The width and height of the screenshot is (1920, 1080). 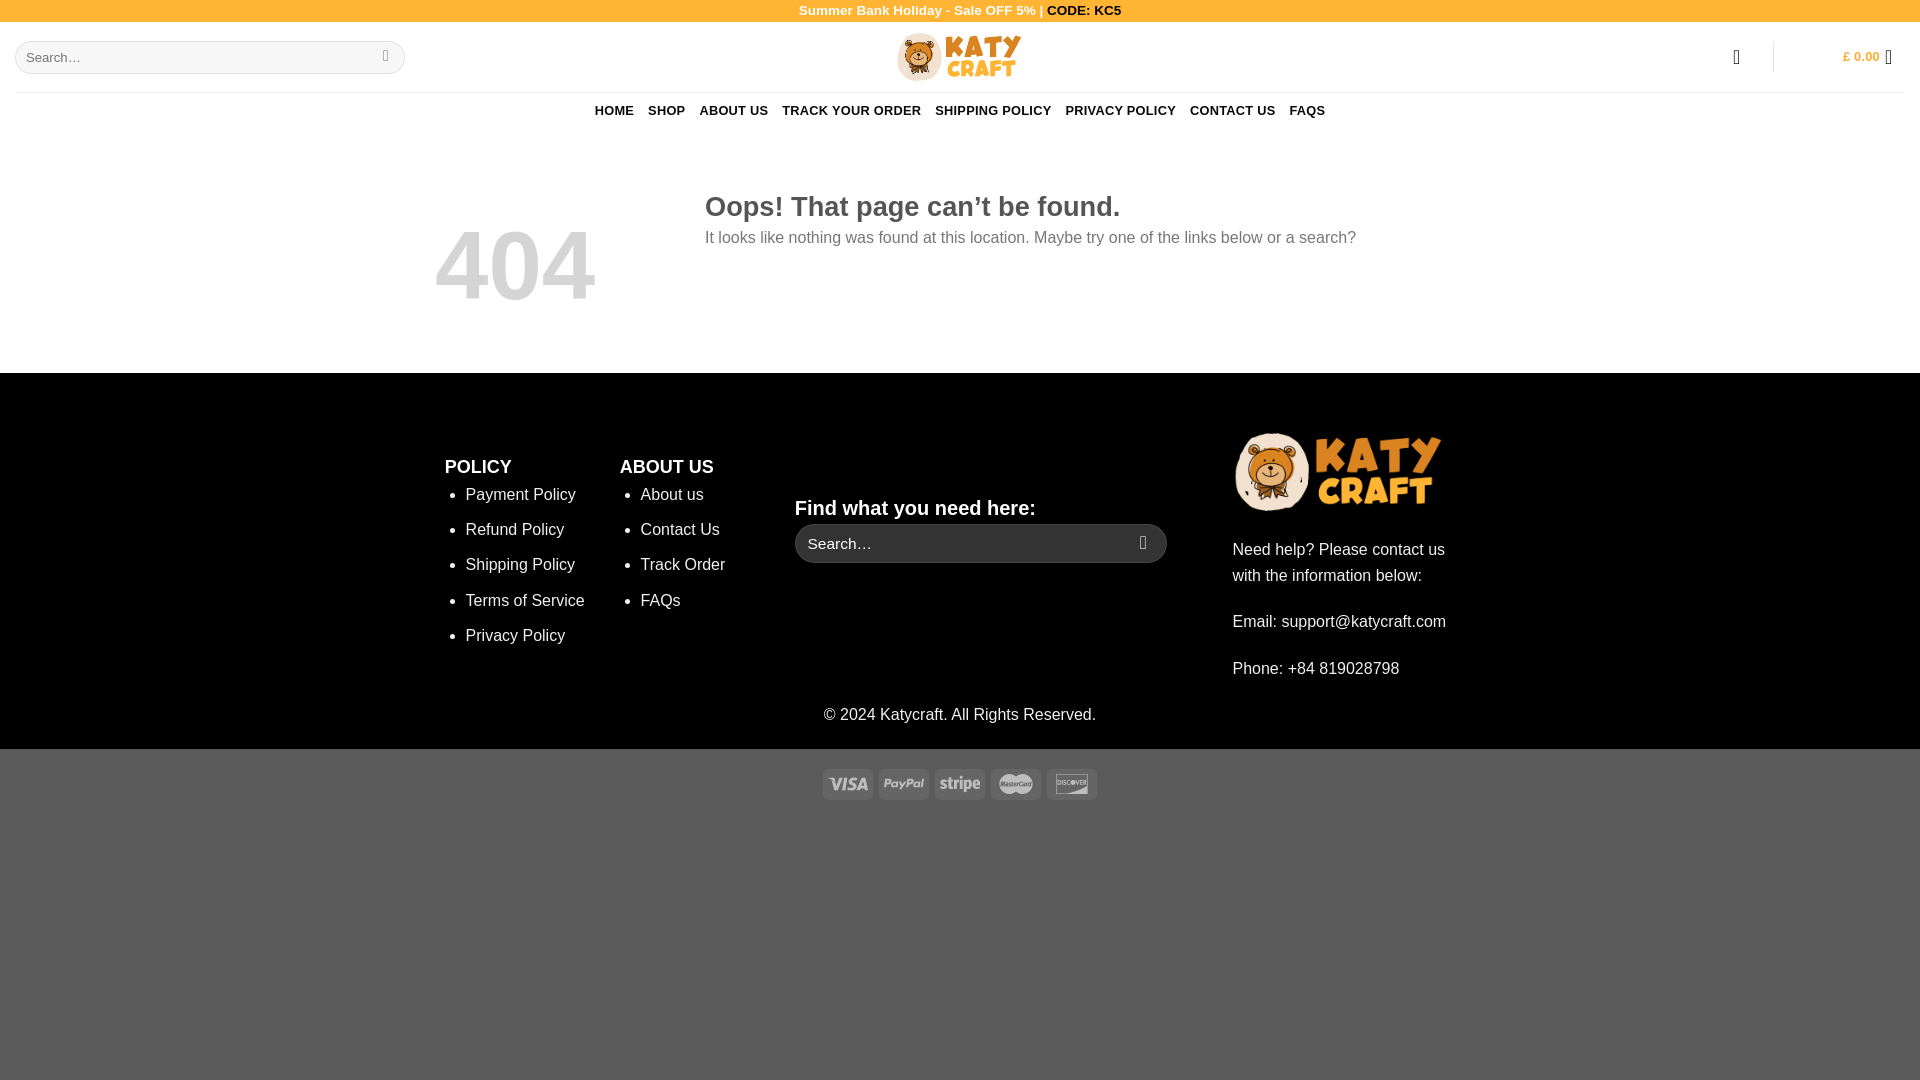 What do you see at coordinates (672, 494) in the screenshot?
I see `About us` at bounding box center [672, 494].